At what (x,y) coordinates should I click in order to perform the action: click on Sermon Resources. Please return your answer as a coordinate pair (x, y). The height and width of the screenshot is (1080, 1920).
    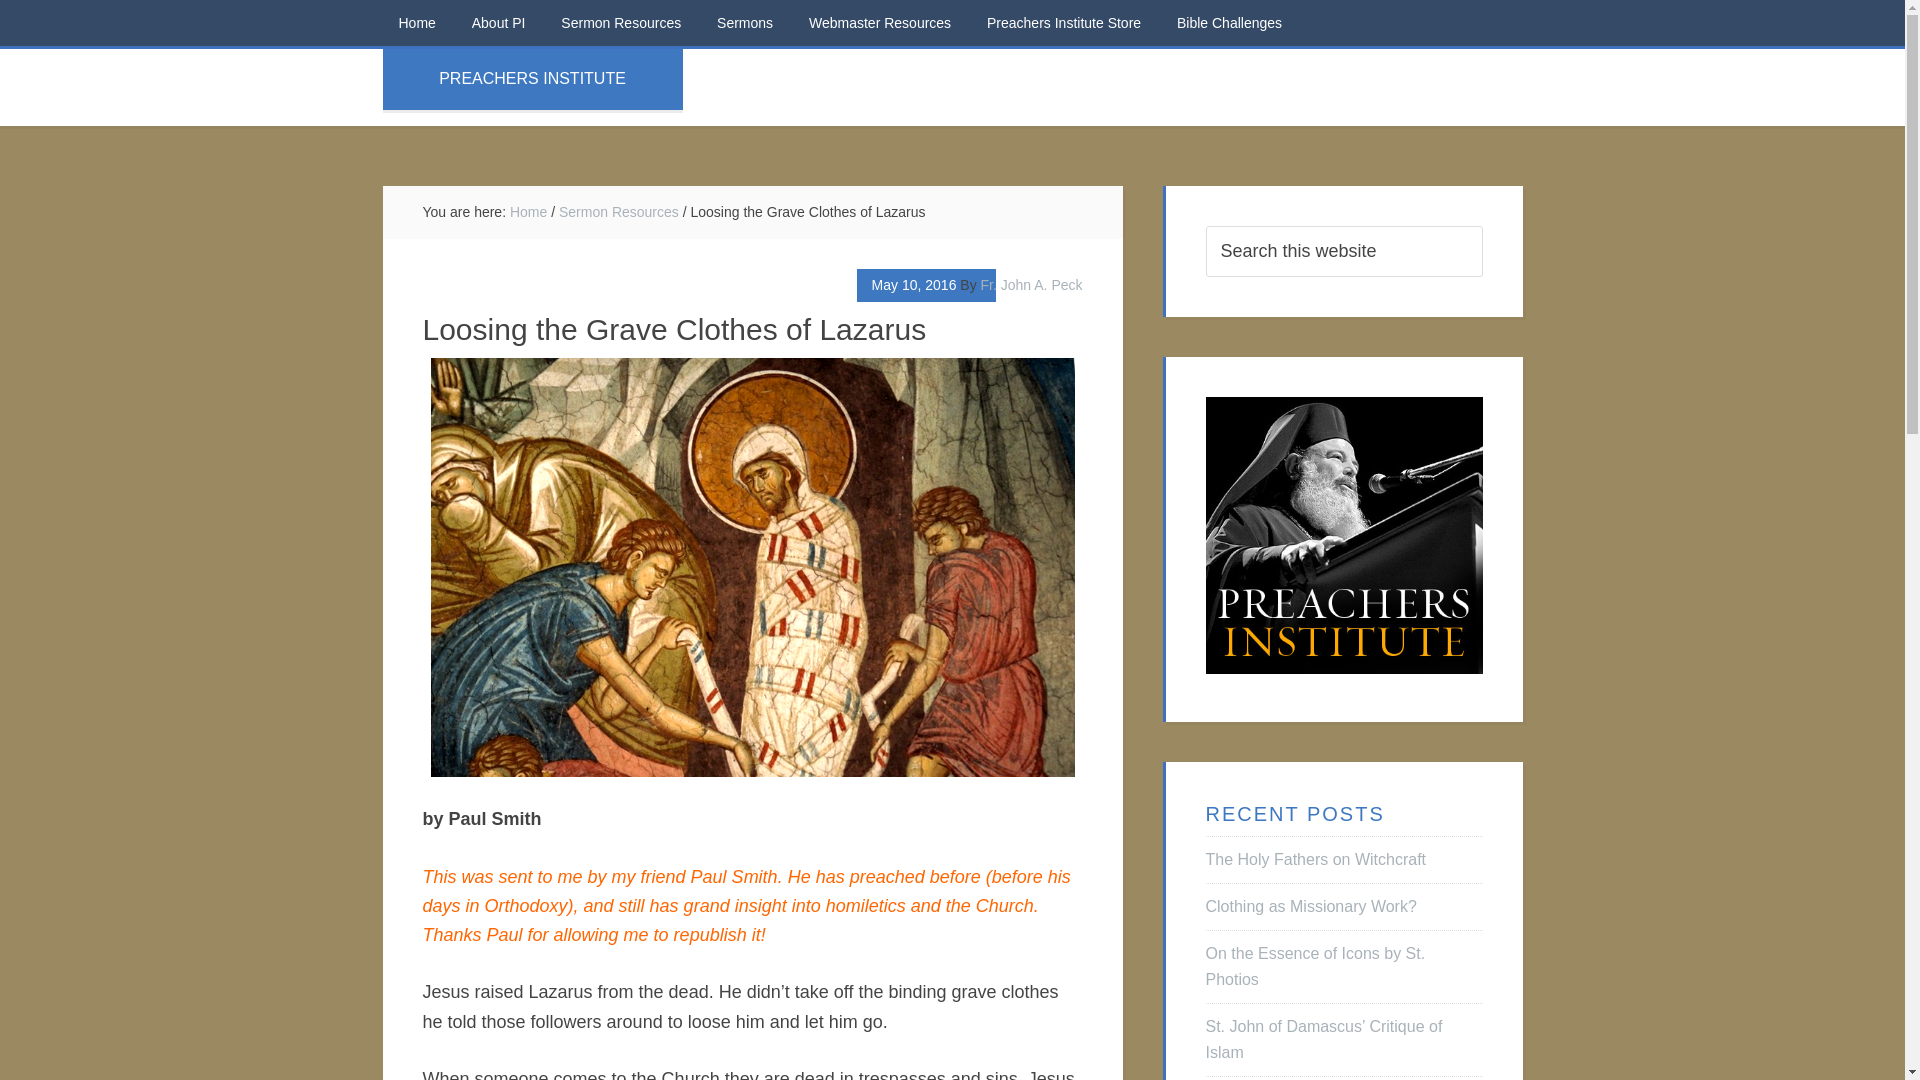
    Looking at the image, I should click on (620, 23).